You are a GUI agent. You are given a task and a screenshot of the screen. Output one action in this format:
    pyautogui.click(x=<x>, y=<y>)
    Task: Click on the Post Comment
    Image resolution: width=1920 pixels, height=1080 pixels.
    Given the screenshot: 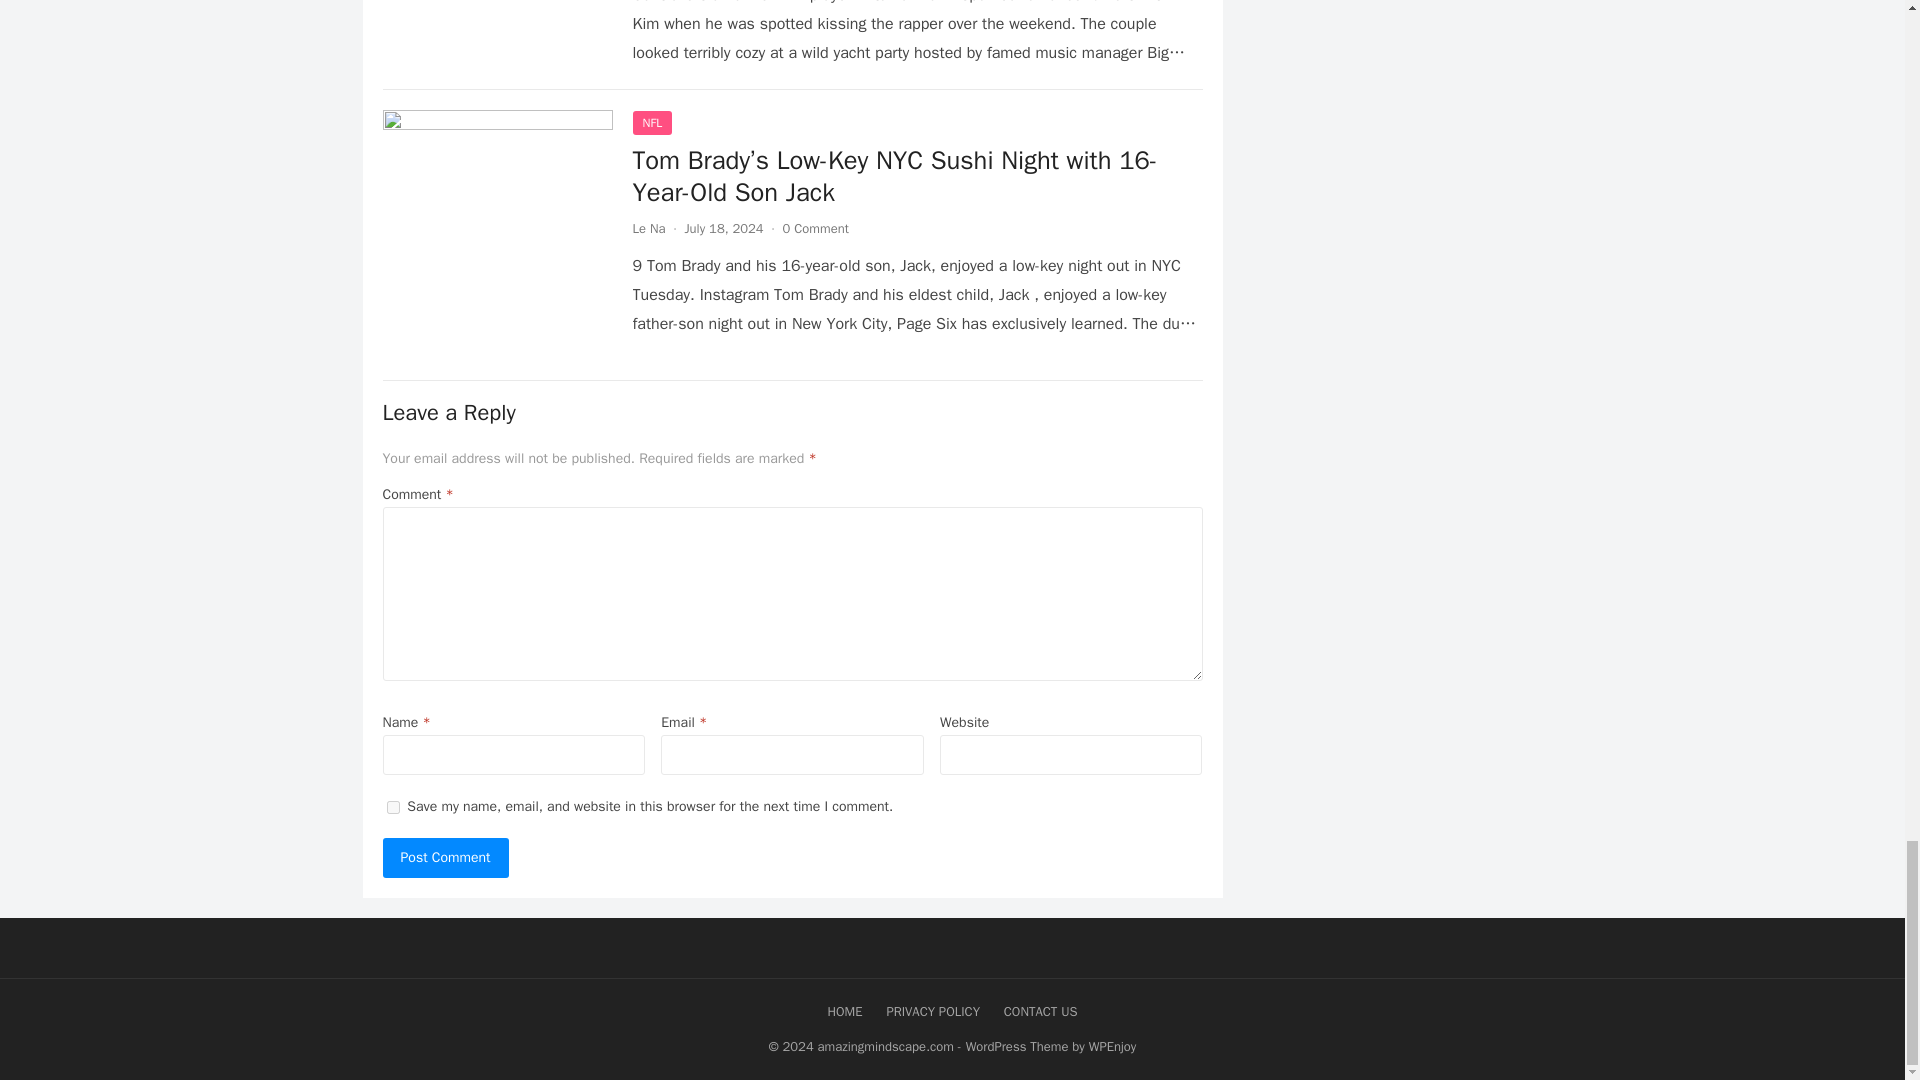 What is the action you would take?
    pyautogui.click(x=445, y=858)
    